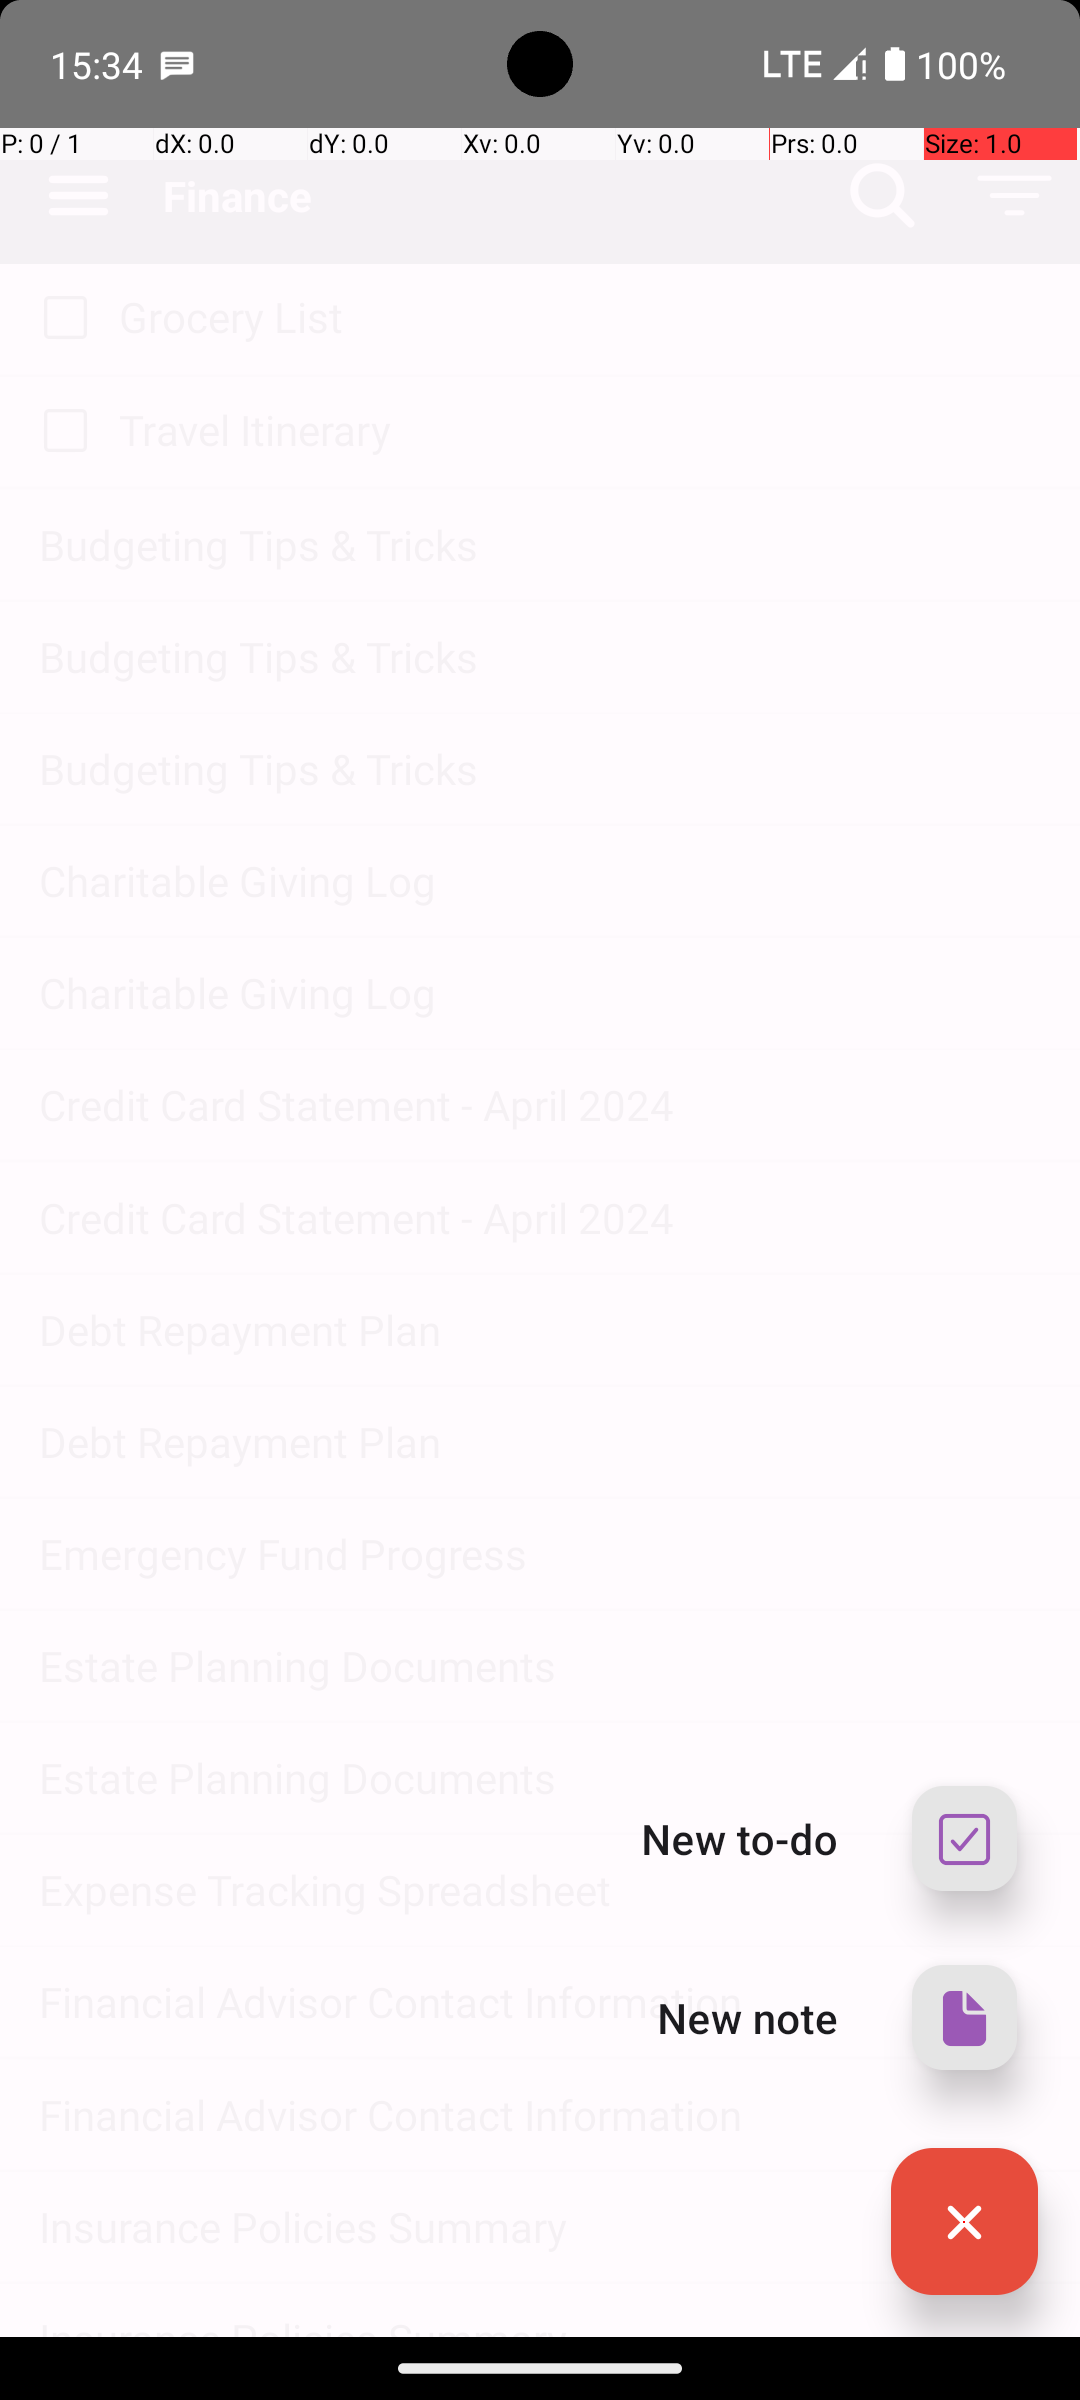  Describe the element at coordinates (964, 2018) in the screenshot. I see `` at that location.